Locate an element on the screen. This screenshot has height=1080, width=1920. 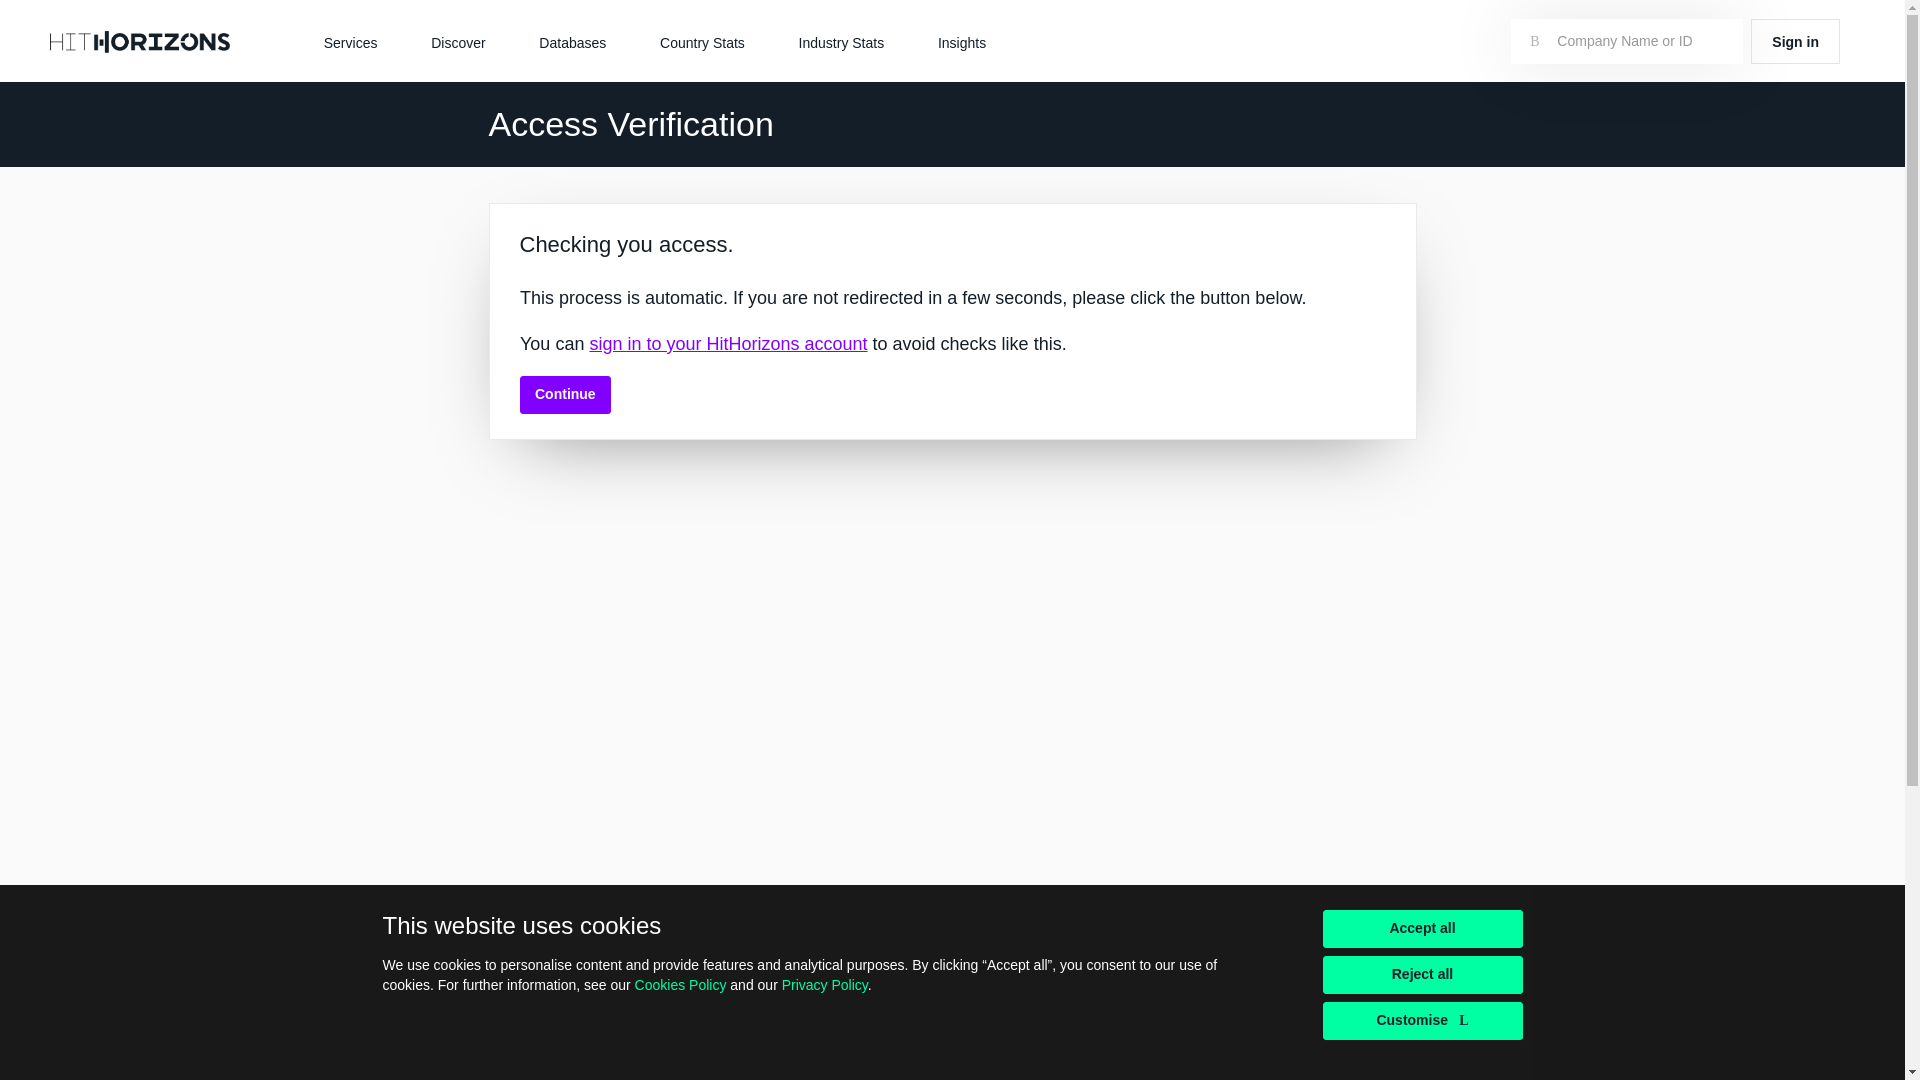
Continue is located at coordinates (565, 394).